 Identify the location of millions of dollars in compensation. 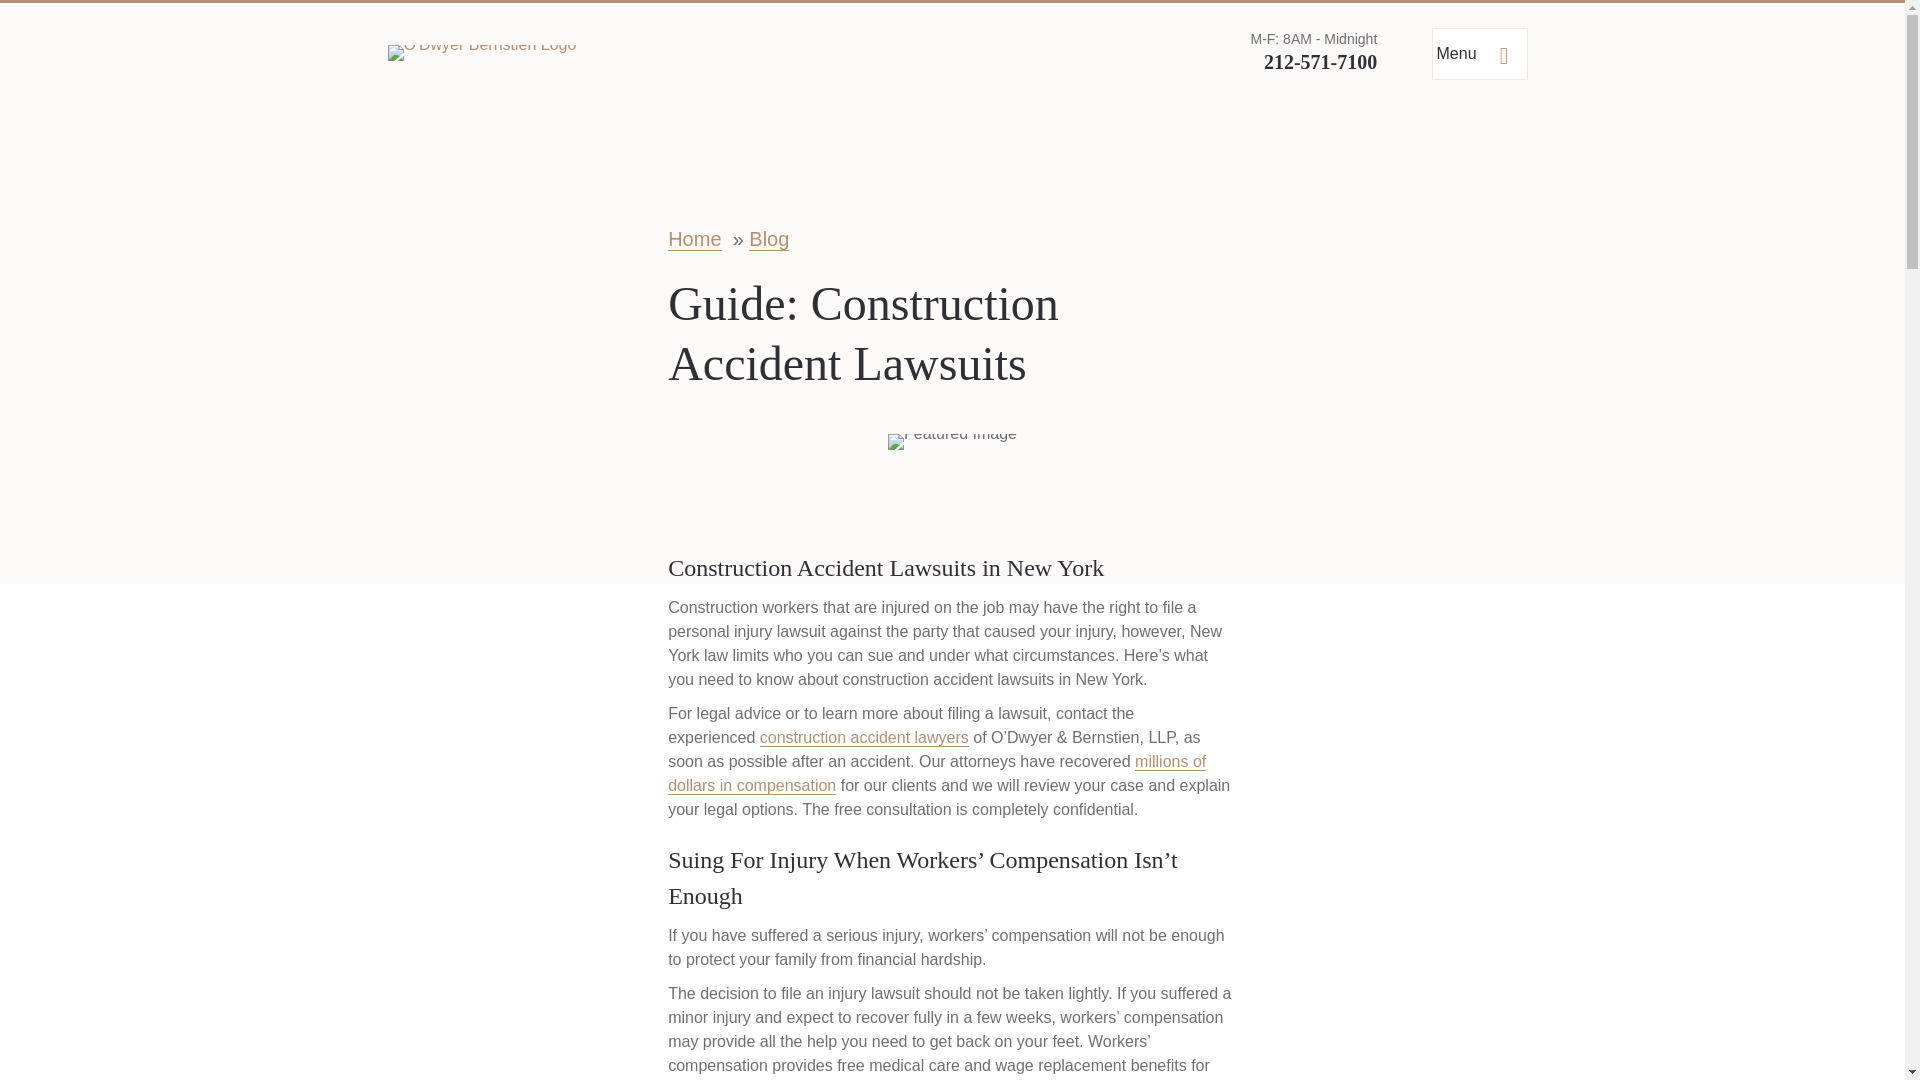
(936, 773).